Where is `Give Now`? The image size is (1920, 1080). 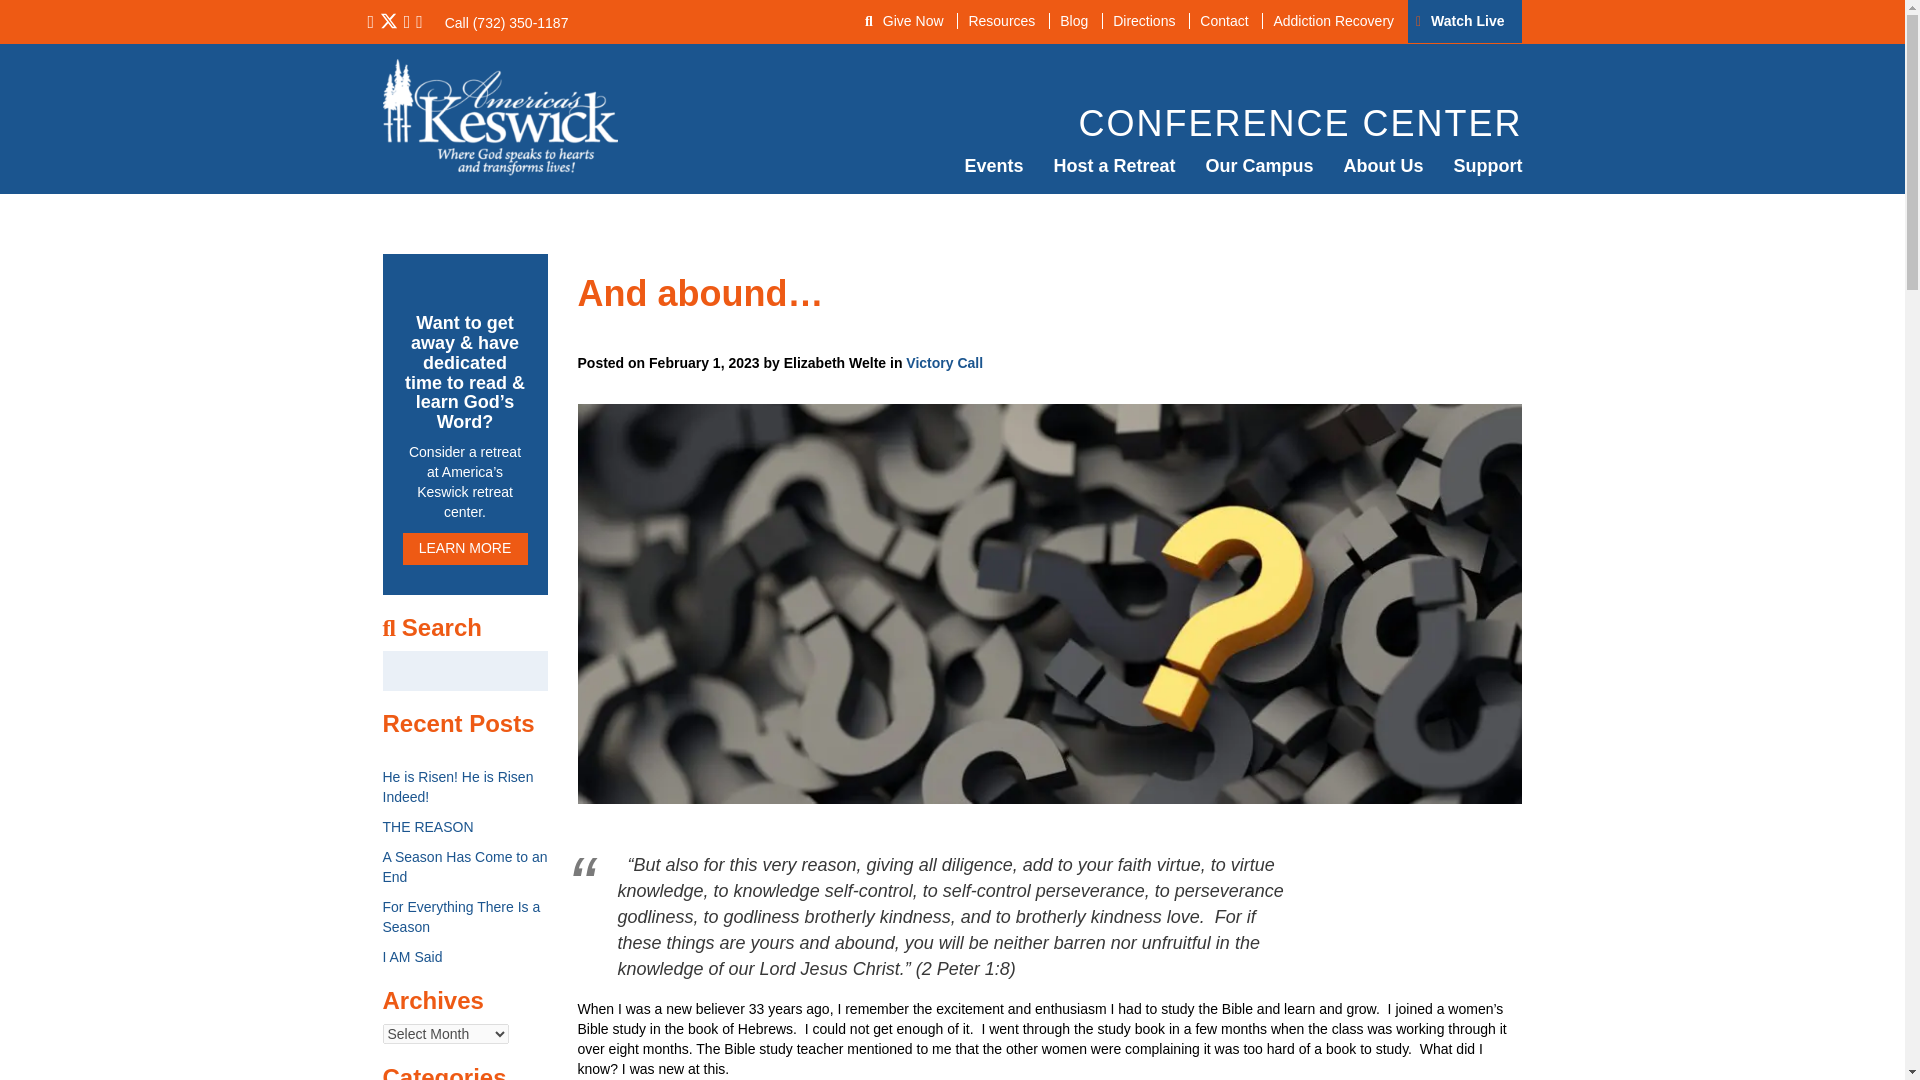
Give Now is located at coordinates (914, 20).